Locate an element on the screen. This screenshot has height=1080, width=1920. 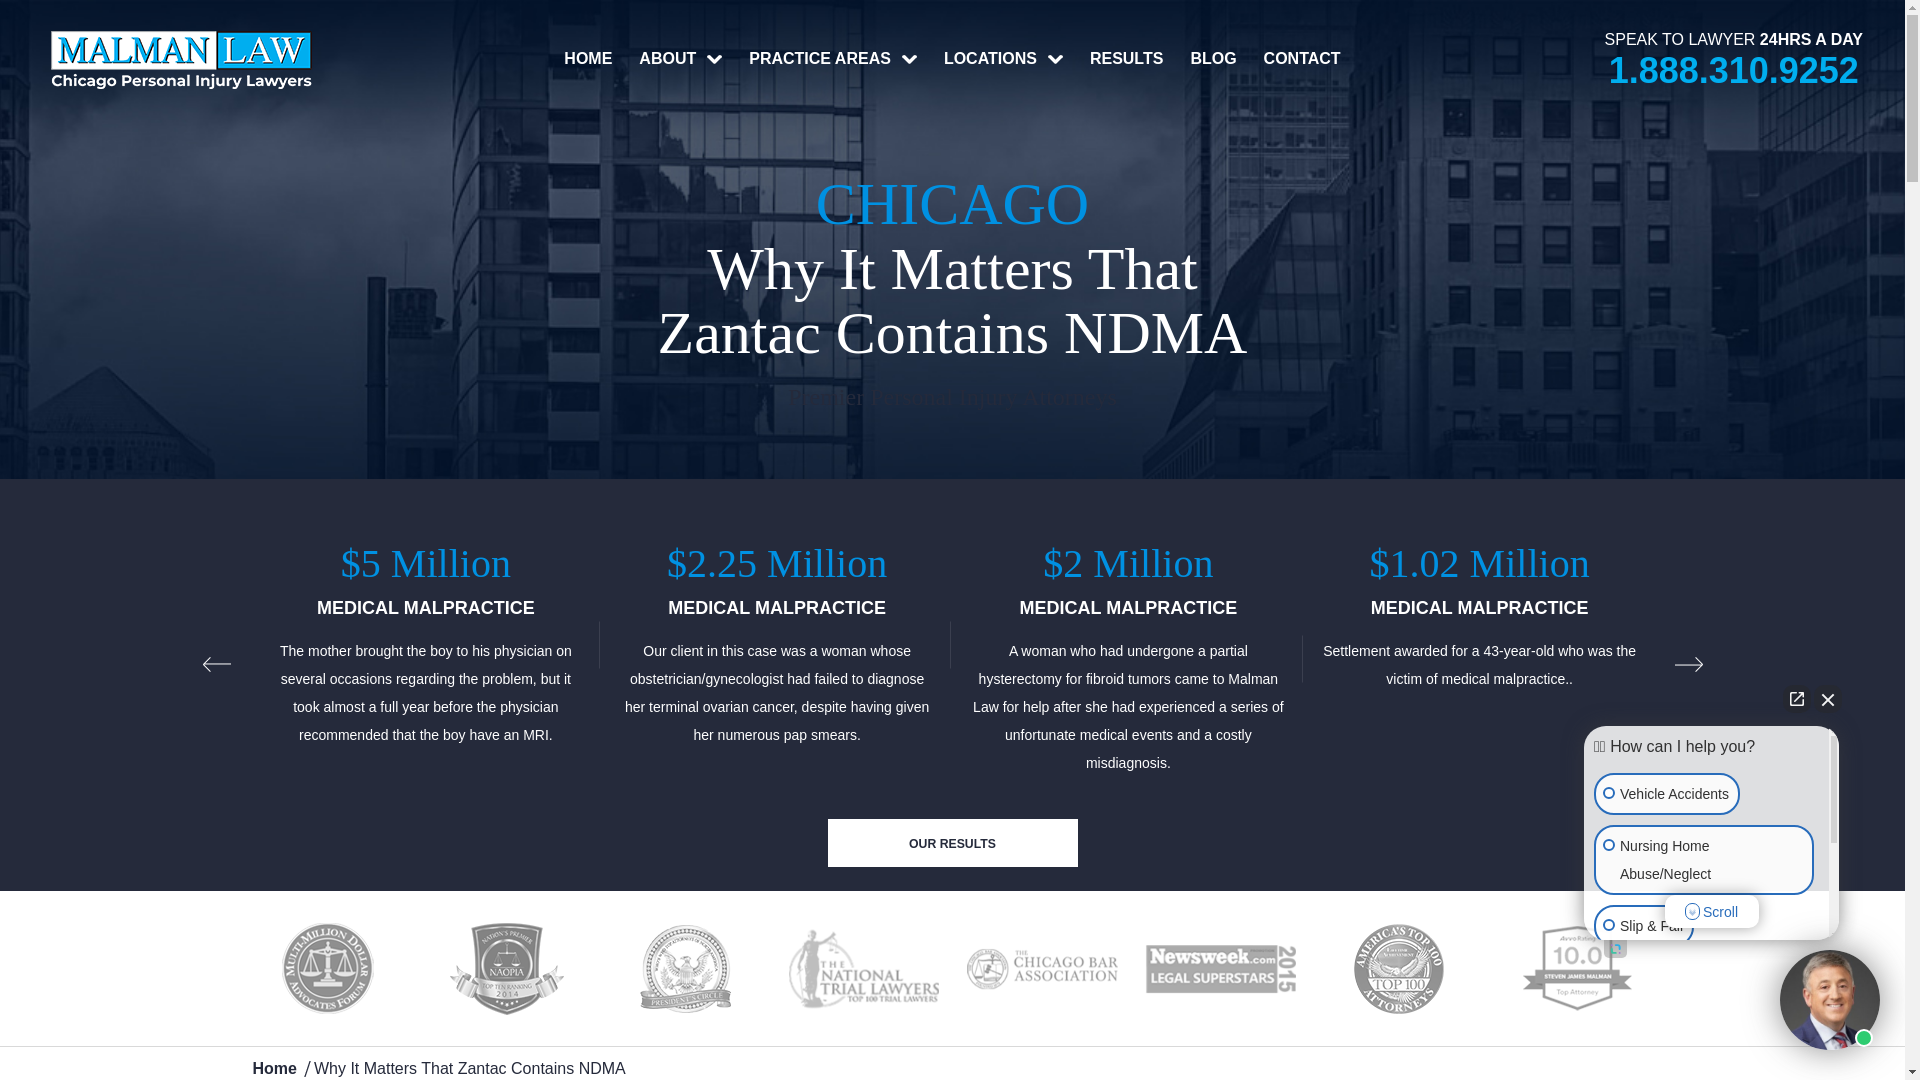
PRACTICE AREAS is located at coordinates (832, 58).